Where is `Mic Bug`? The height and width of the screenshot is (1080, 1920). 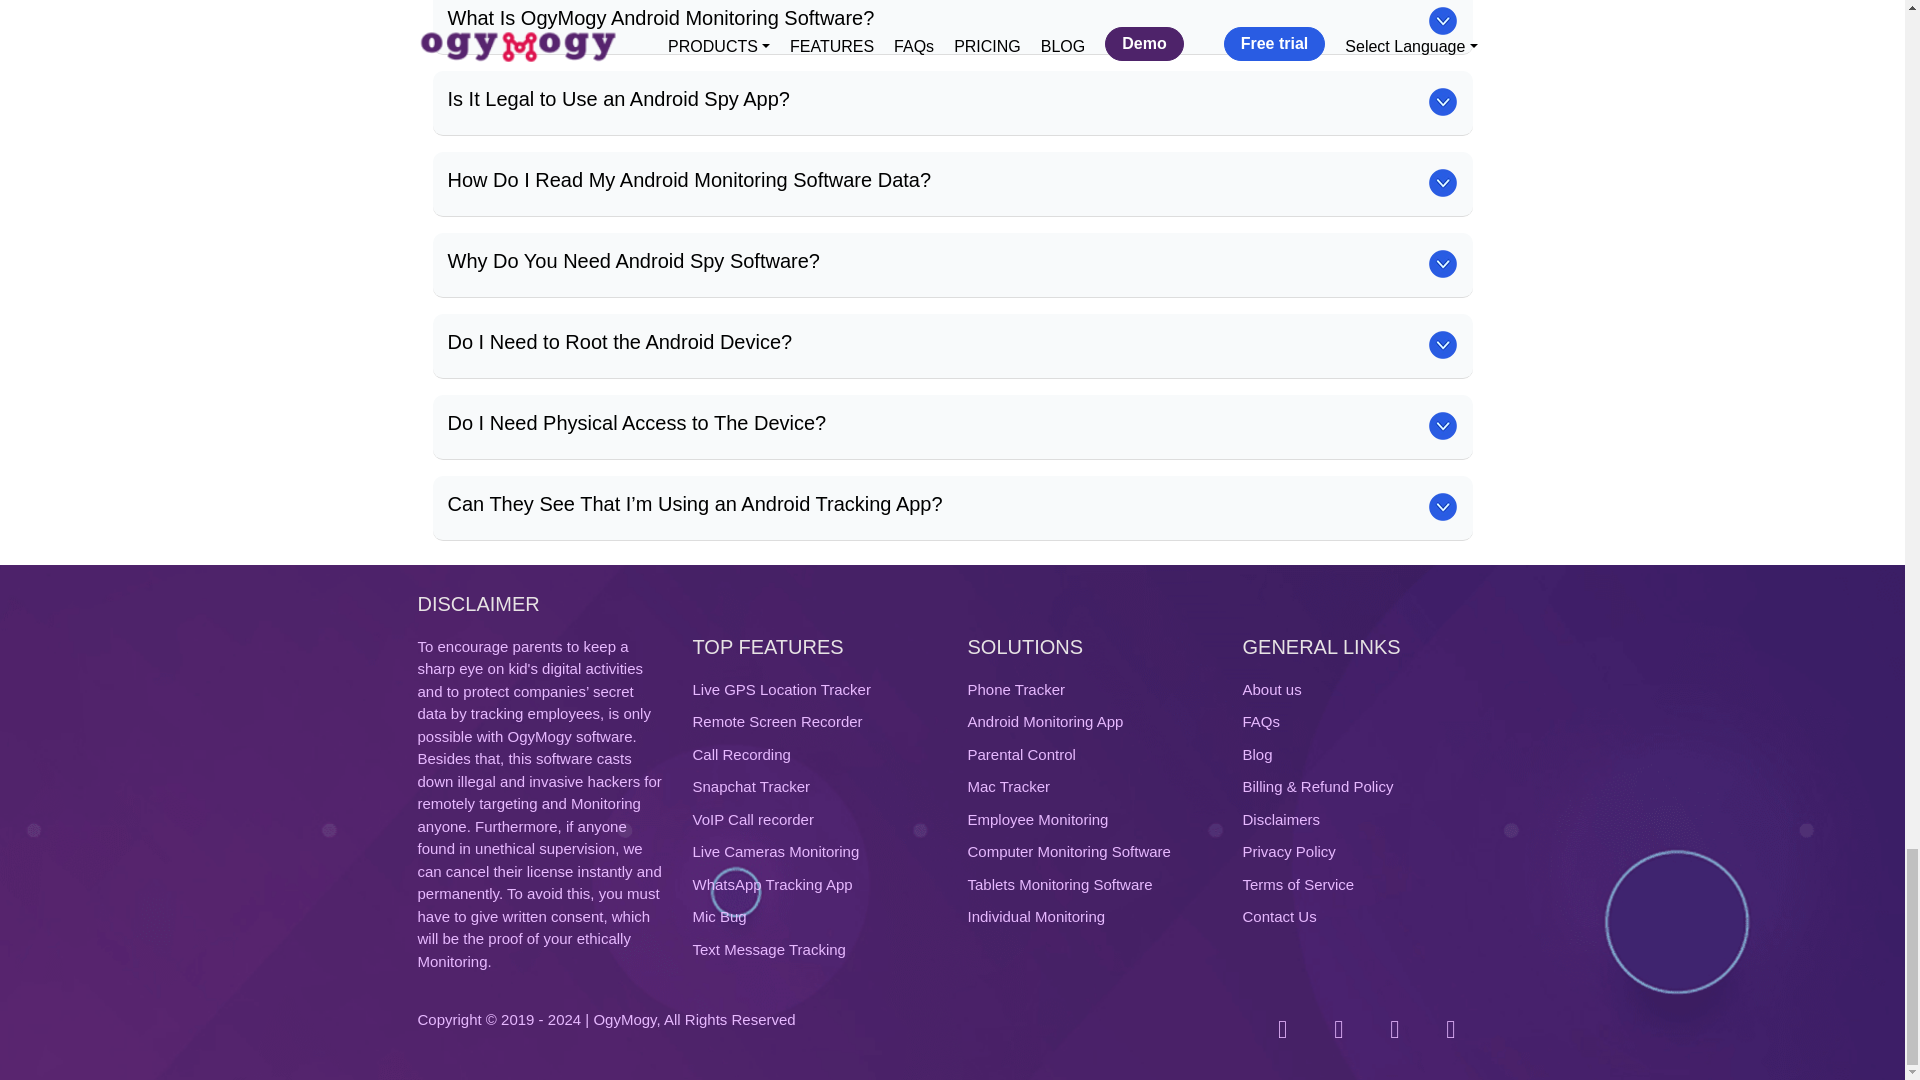 Mic Bug is located at coordinates (718, 916).